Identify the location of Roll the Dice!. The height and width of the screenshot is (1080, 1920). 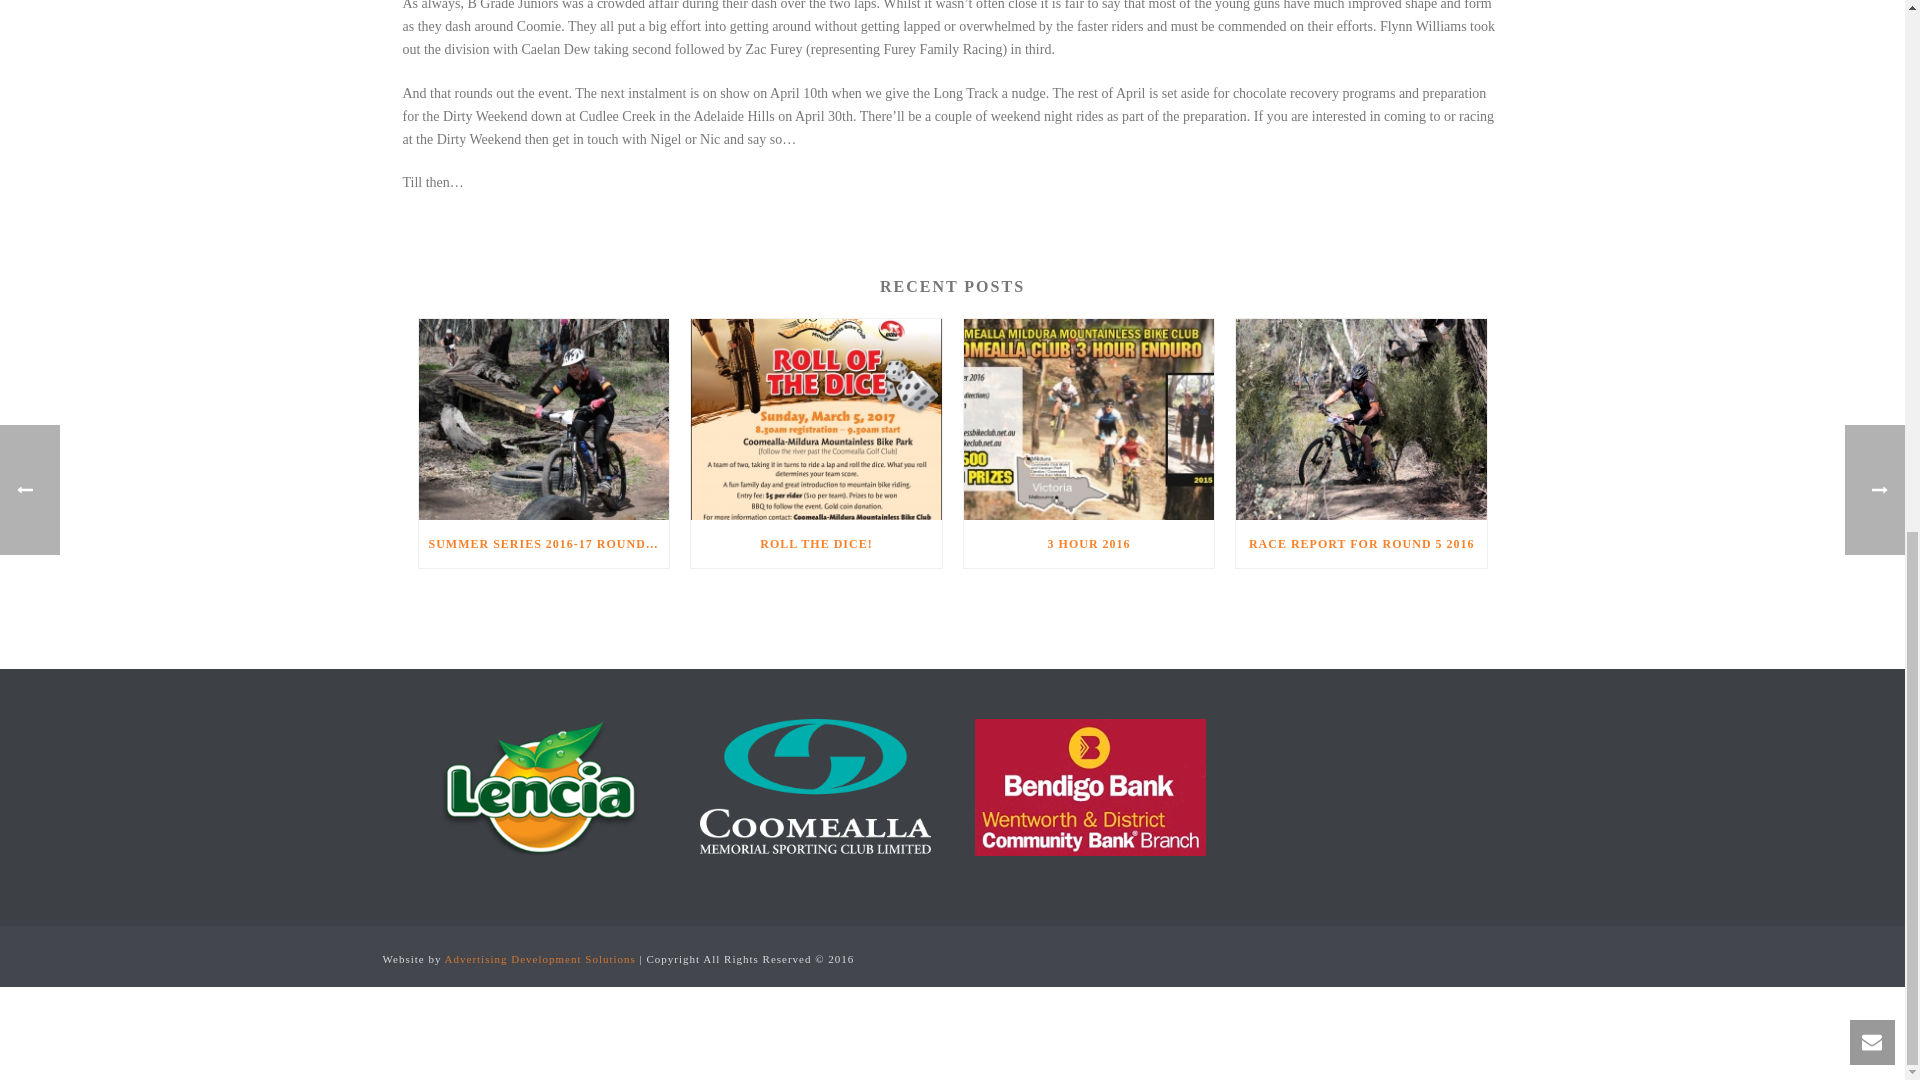
(816, 418).